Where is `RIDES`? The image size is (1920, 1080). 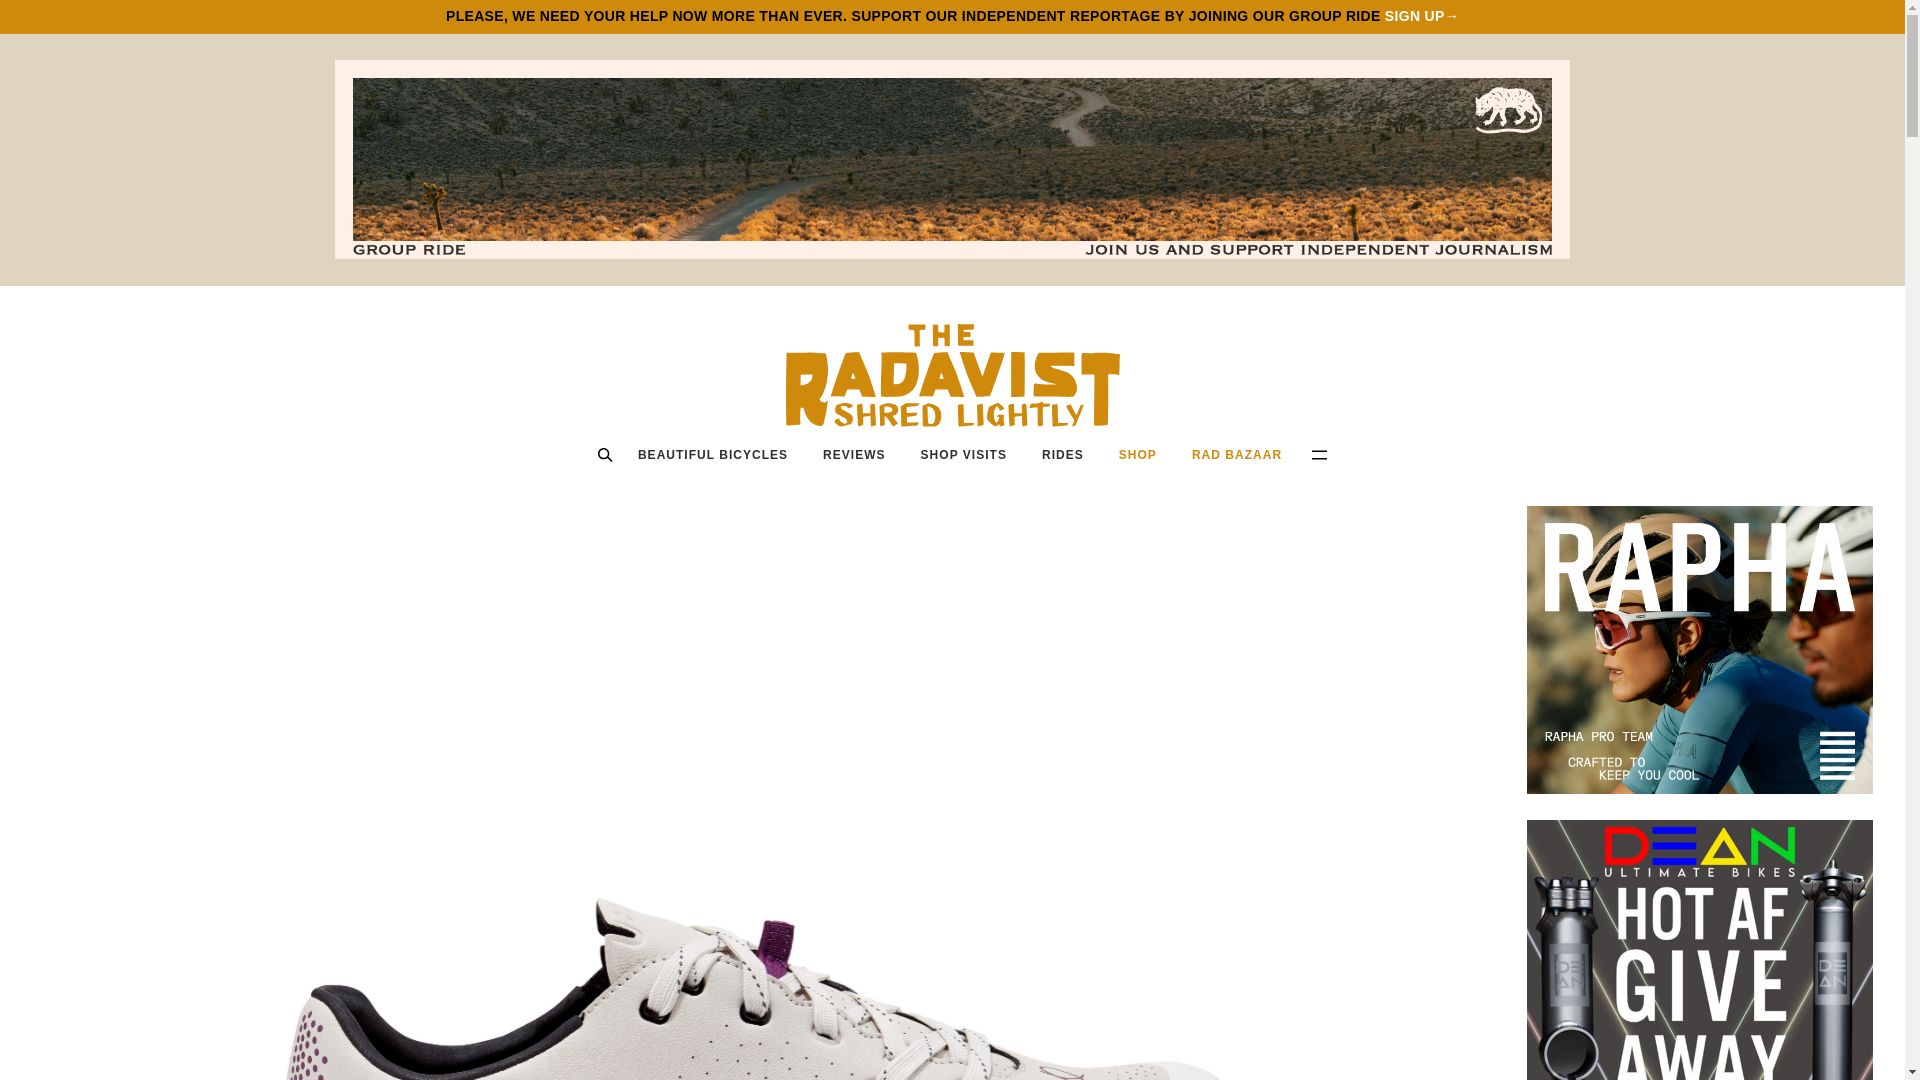 RIDES is located at coordinates (1062, 454).